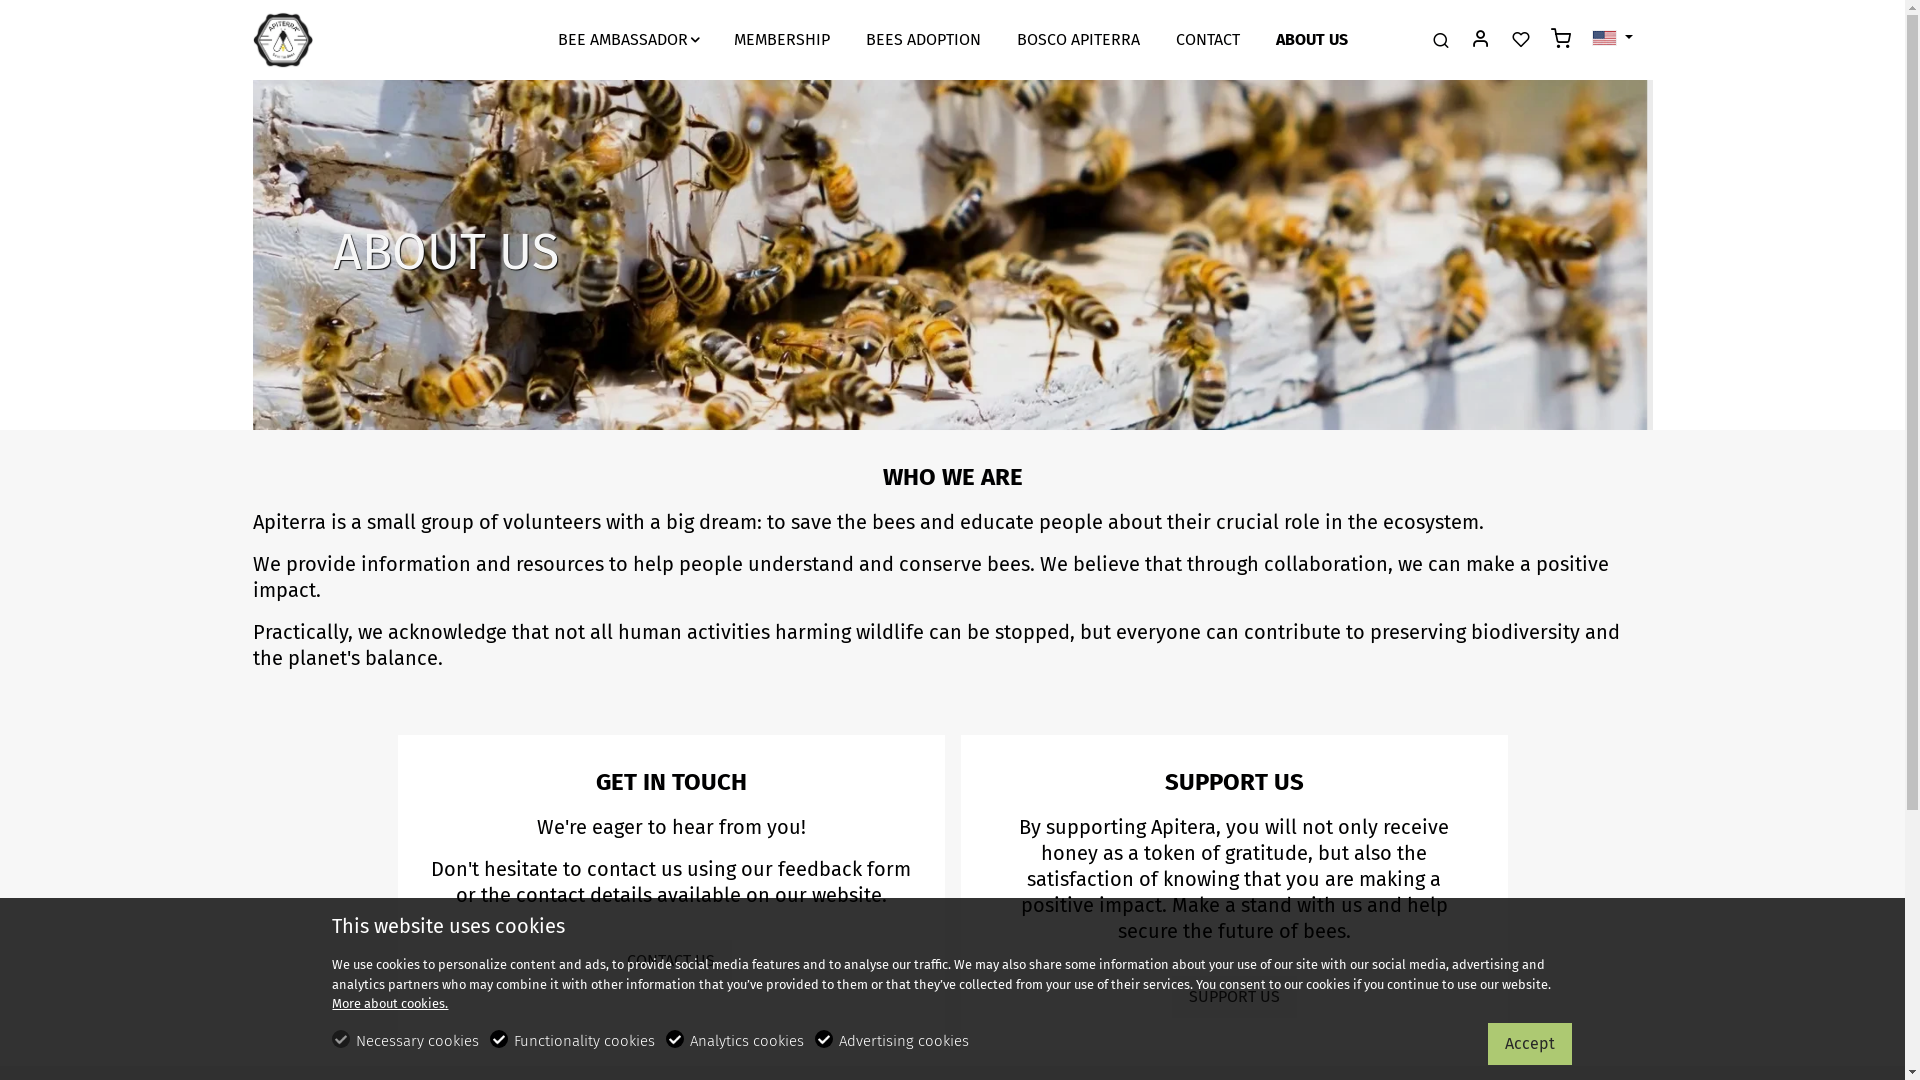 The height and width of the screenshot is (1080, 1920). Describe the element at coordinates (337, 38) in the screenshot. I see `Apiterra` at that location.